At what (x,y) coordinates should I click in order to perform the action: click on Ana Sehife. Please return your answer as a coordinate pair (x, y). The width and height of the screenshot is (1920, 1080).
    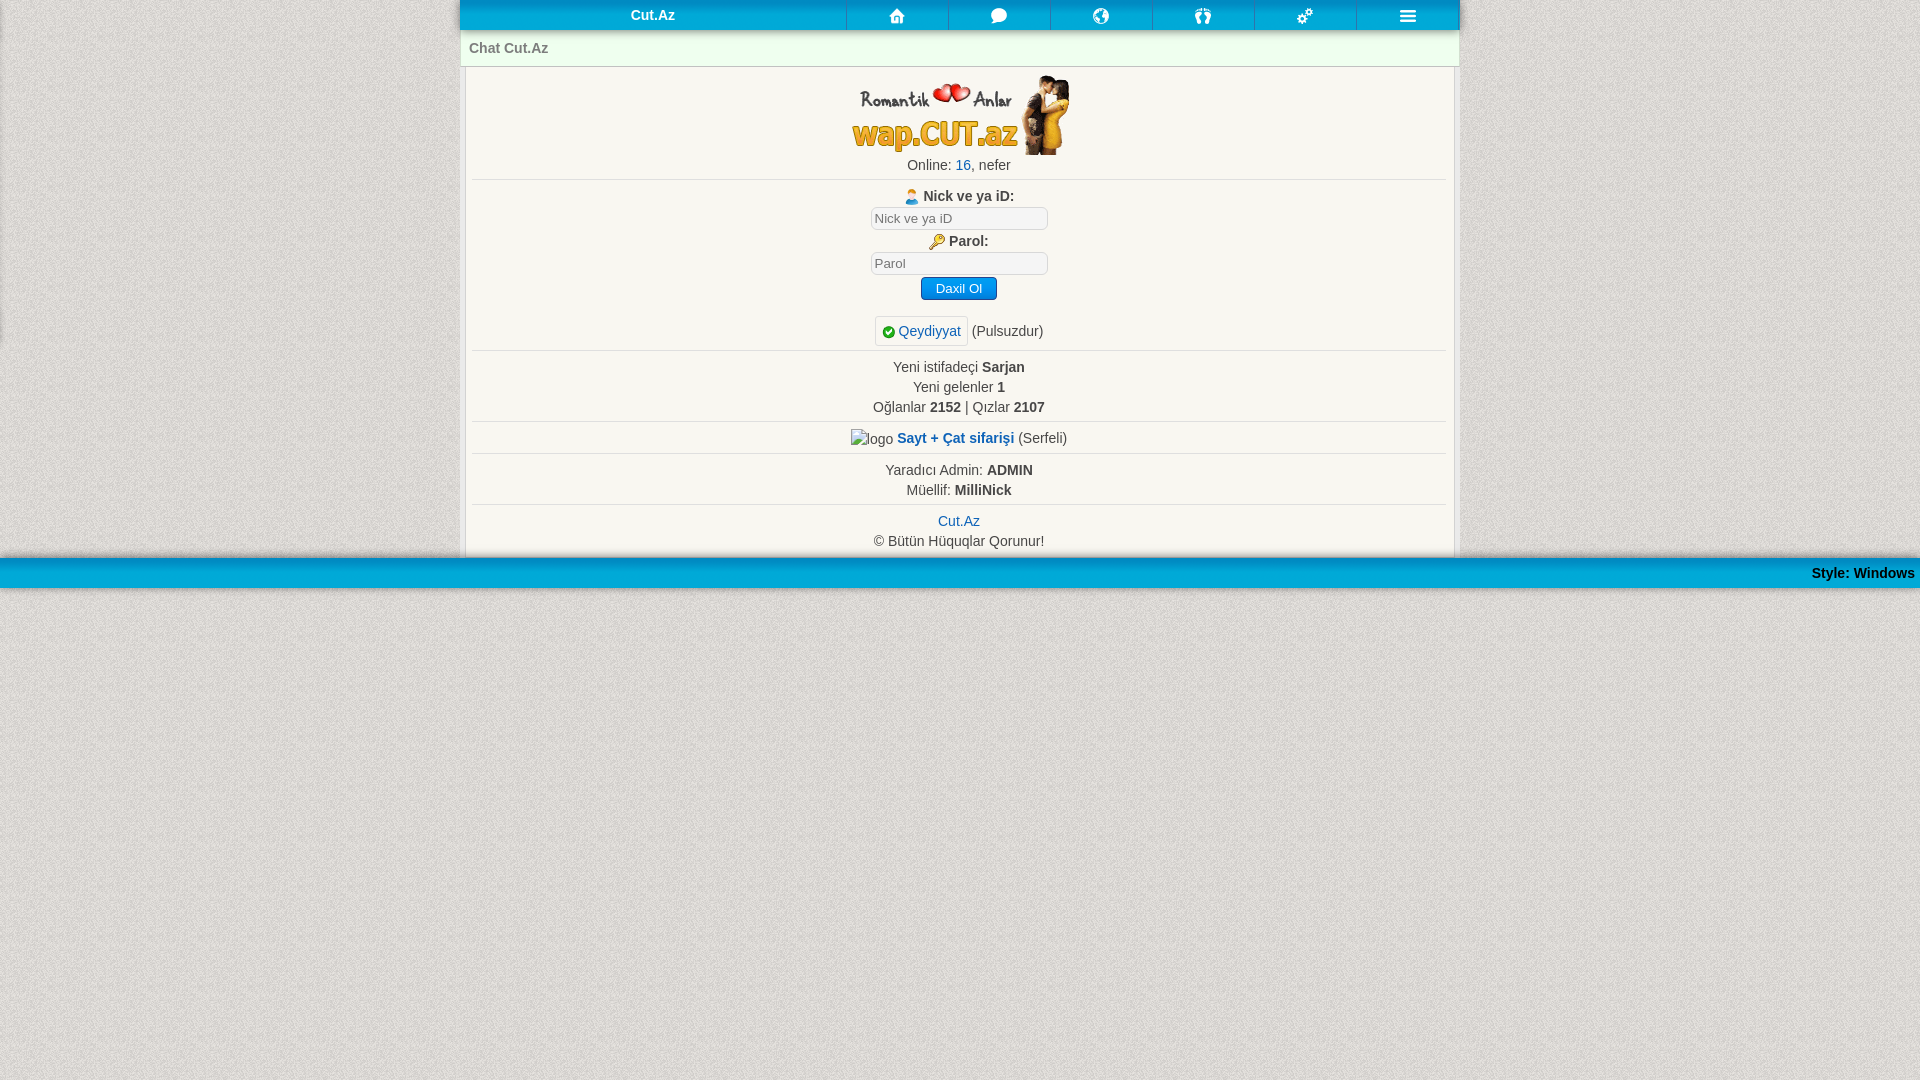
    Looking at the image, I should click on (897, 16).